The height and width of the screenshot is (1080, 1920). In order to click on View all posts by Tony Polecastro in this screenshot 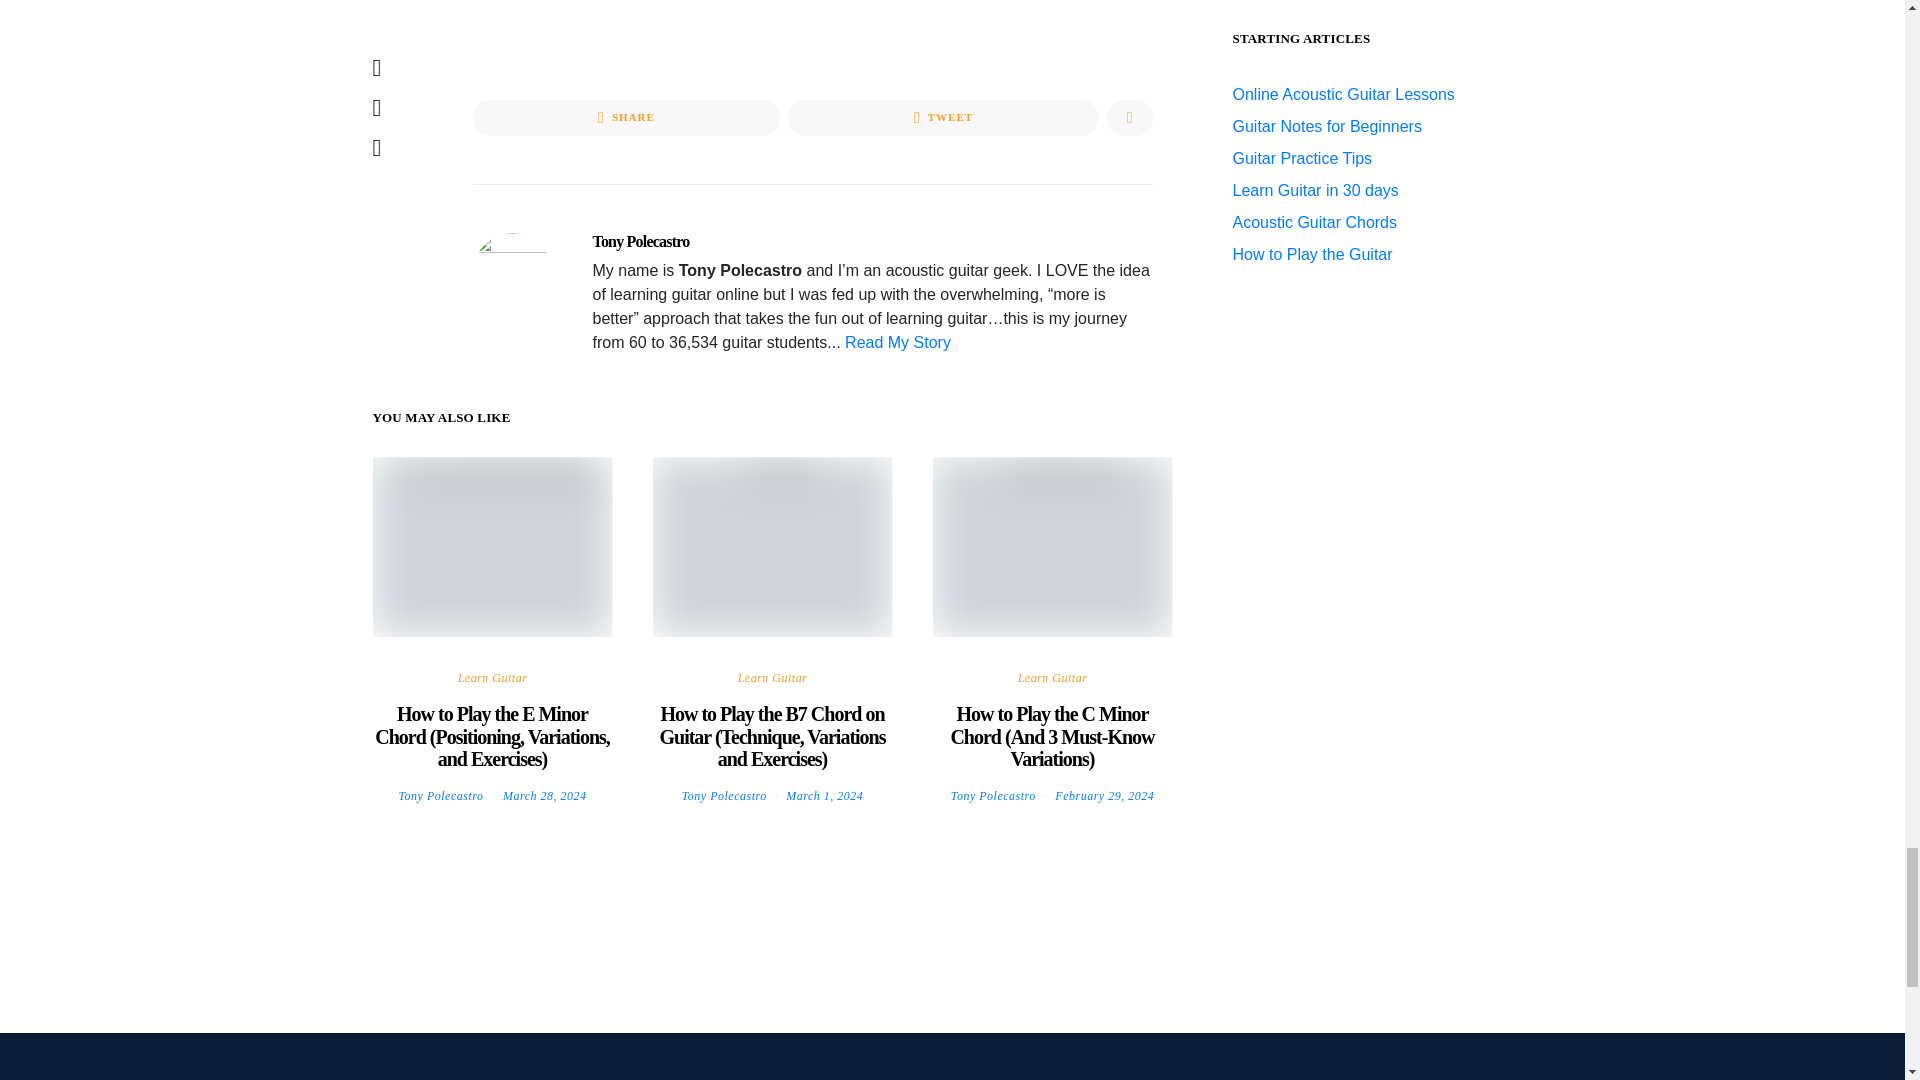, I will do `click(724, 796)`.